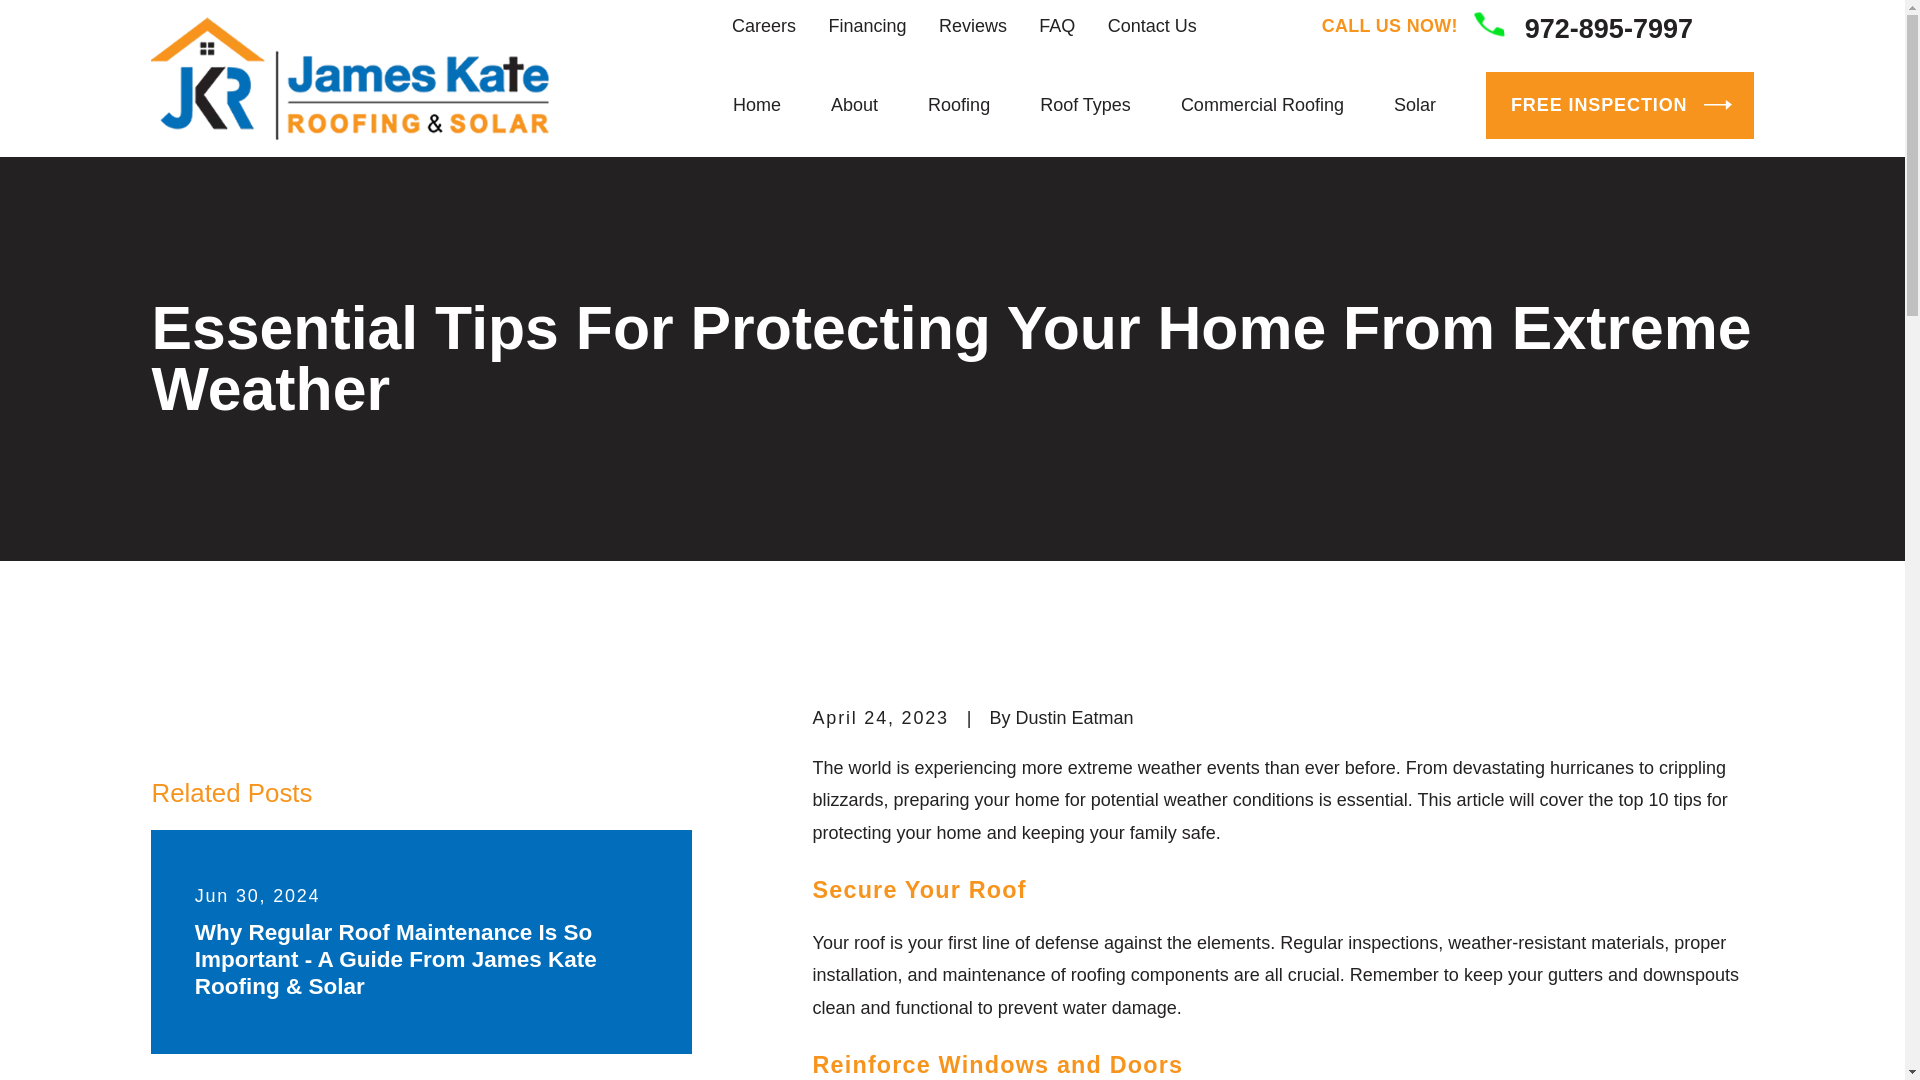  Describe the element at coordinates (958, 106) in the screenshot. I see `Roofing` at that location.